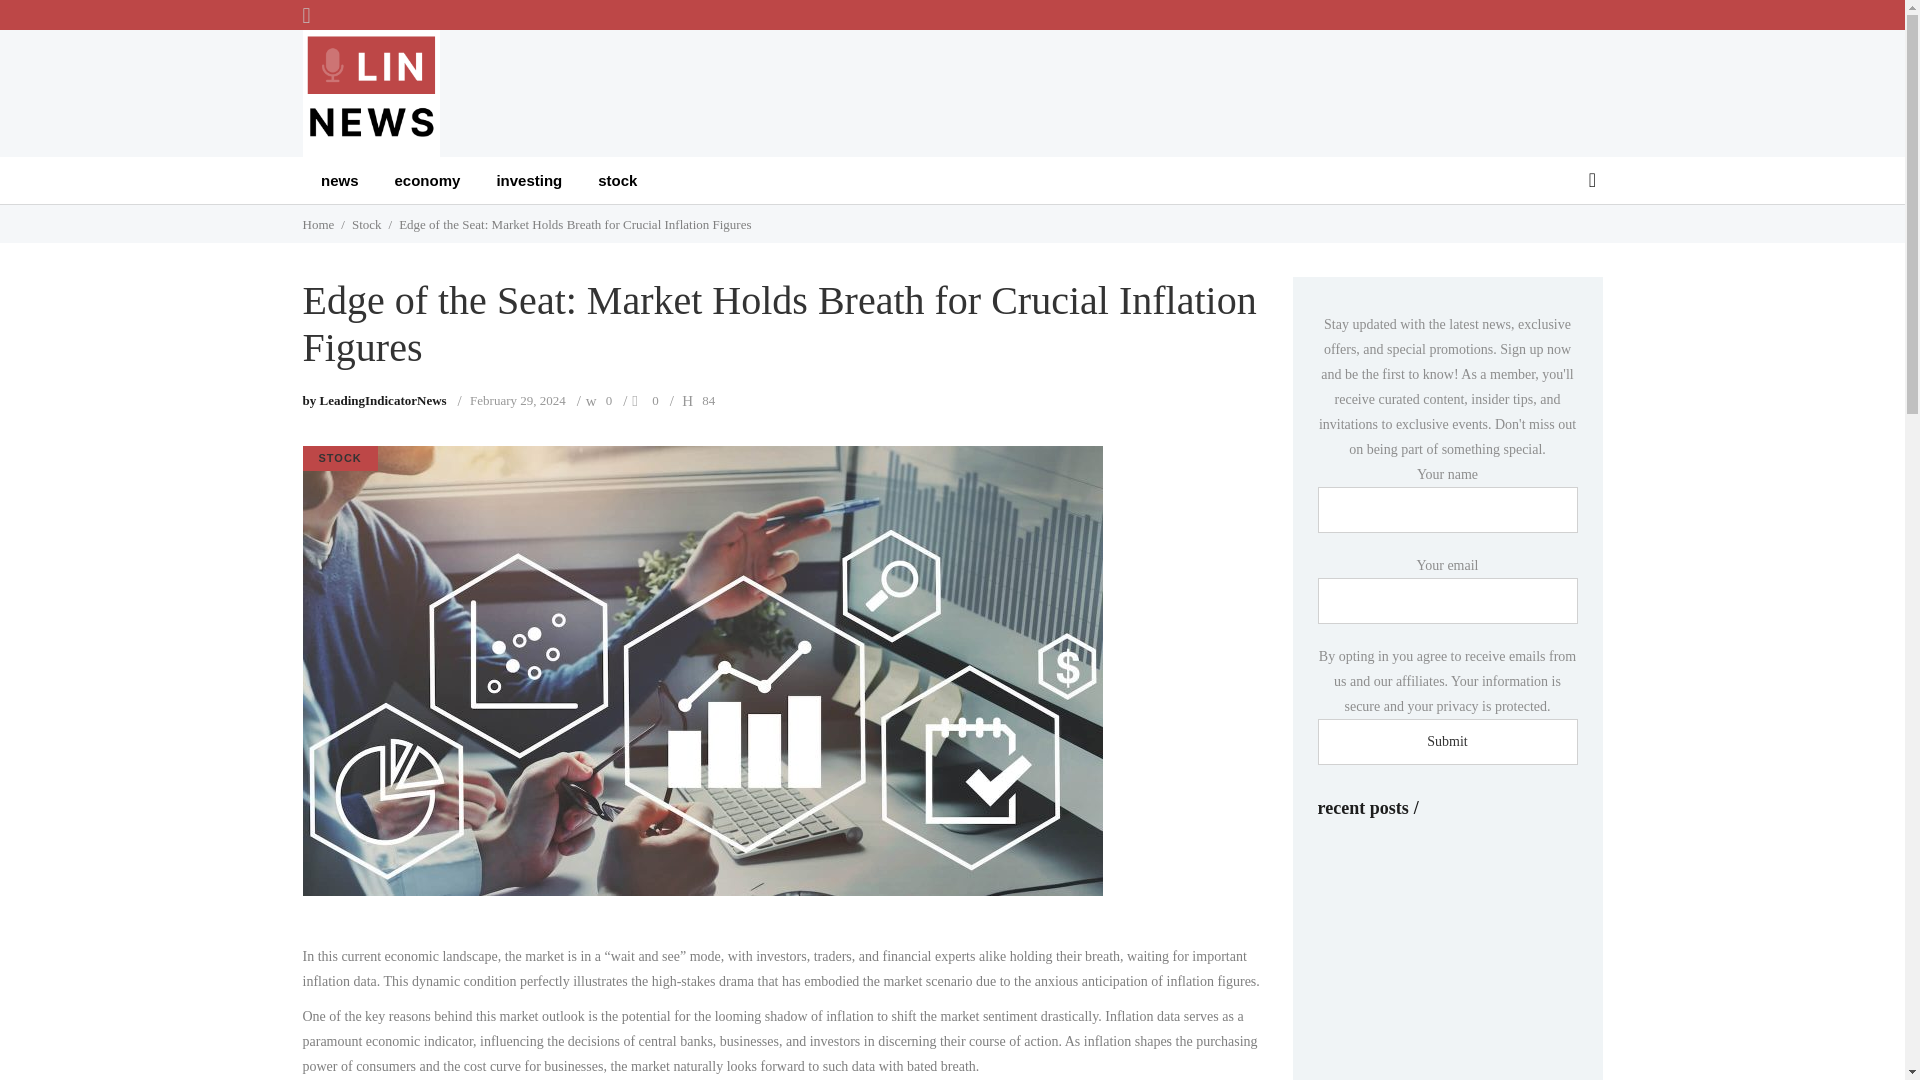 The height and width of the screenshot is (1080, 1920). Describe the element at coordinates (340, 180) in the screenshot. I see `news` at that location.